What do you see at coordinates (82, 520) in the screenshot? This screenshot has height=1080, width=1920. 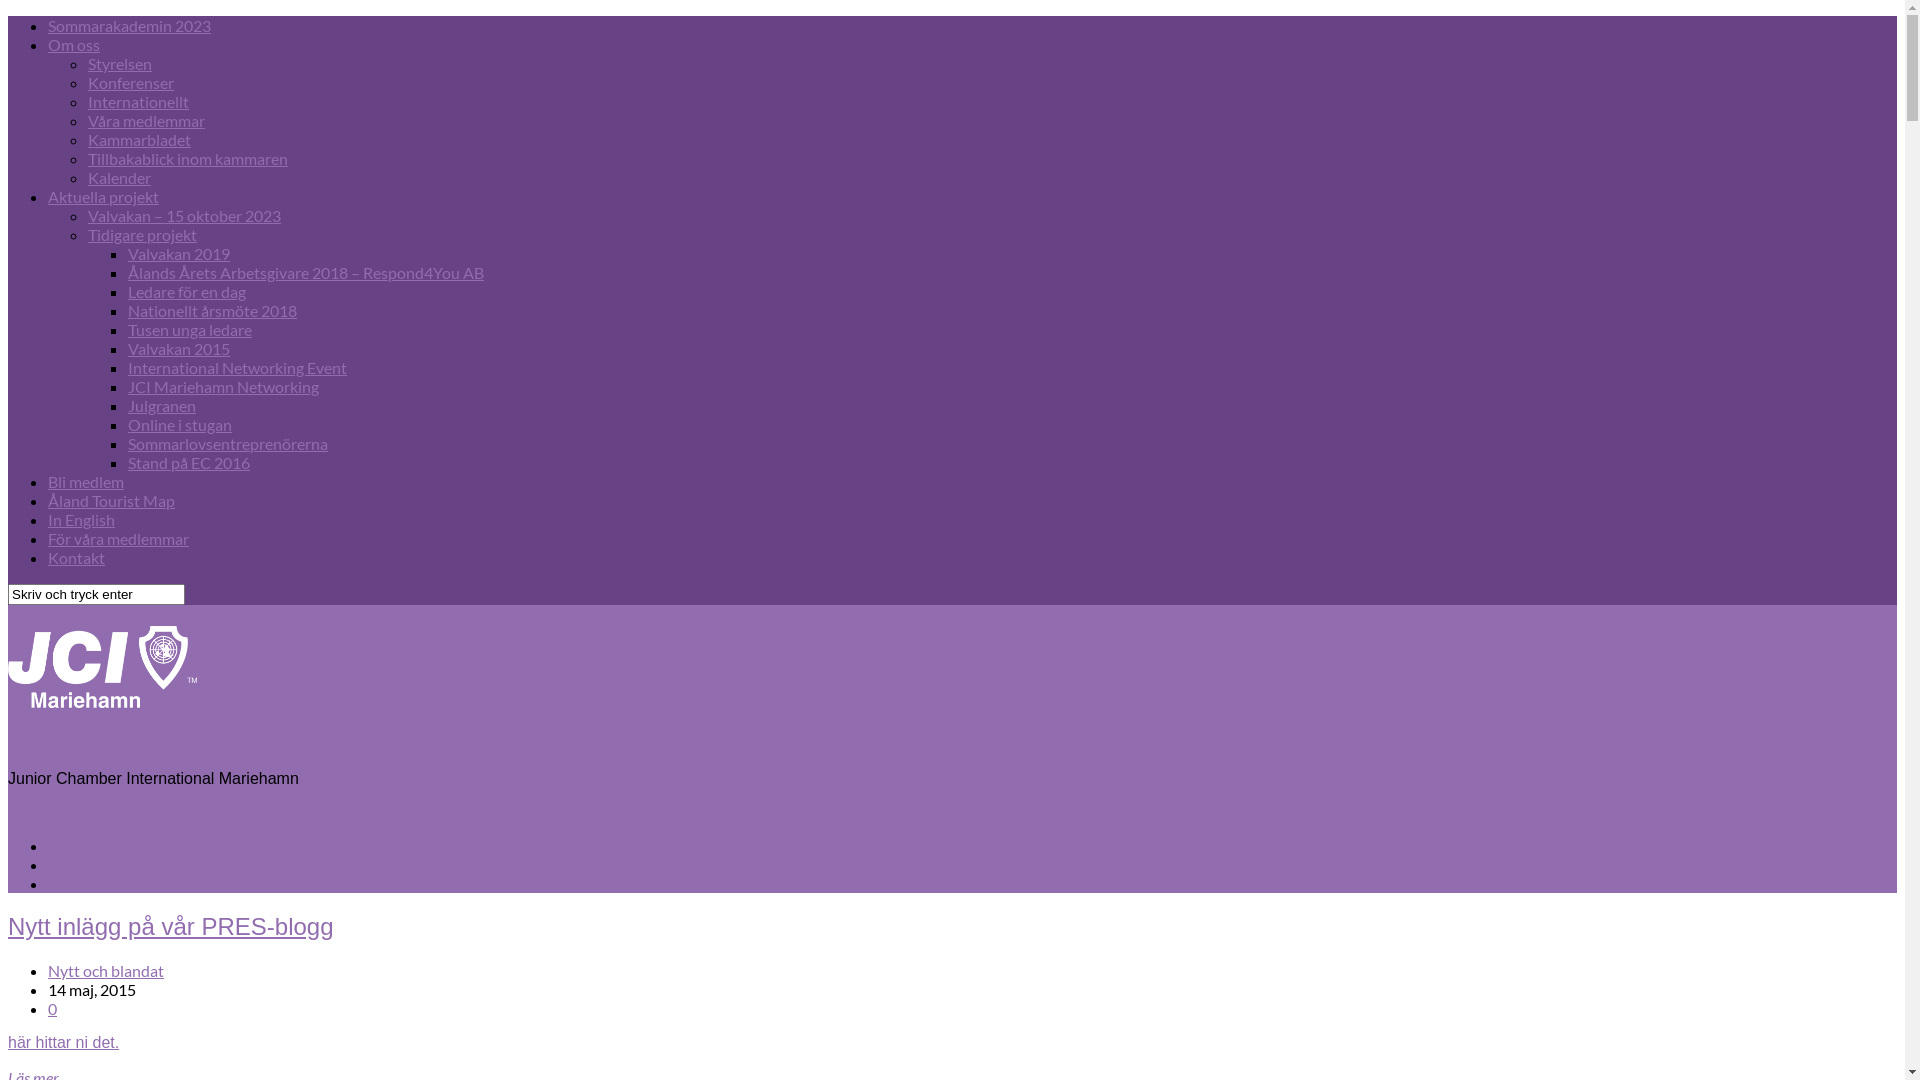 I see `In English` at bounding box center [82, 520].